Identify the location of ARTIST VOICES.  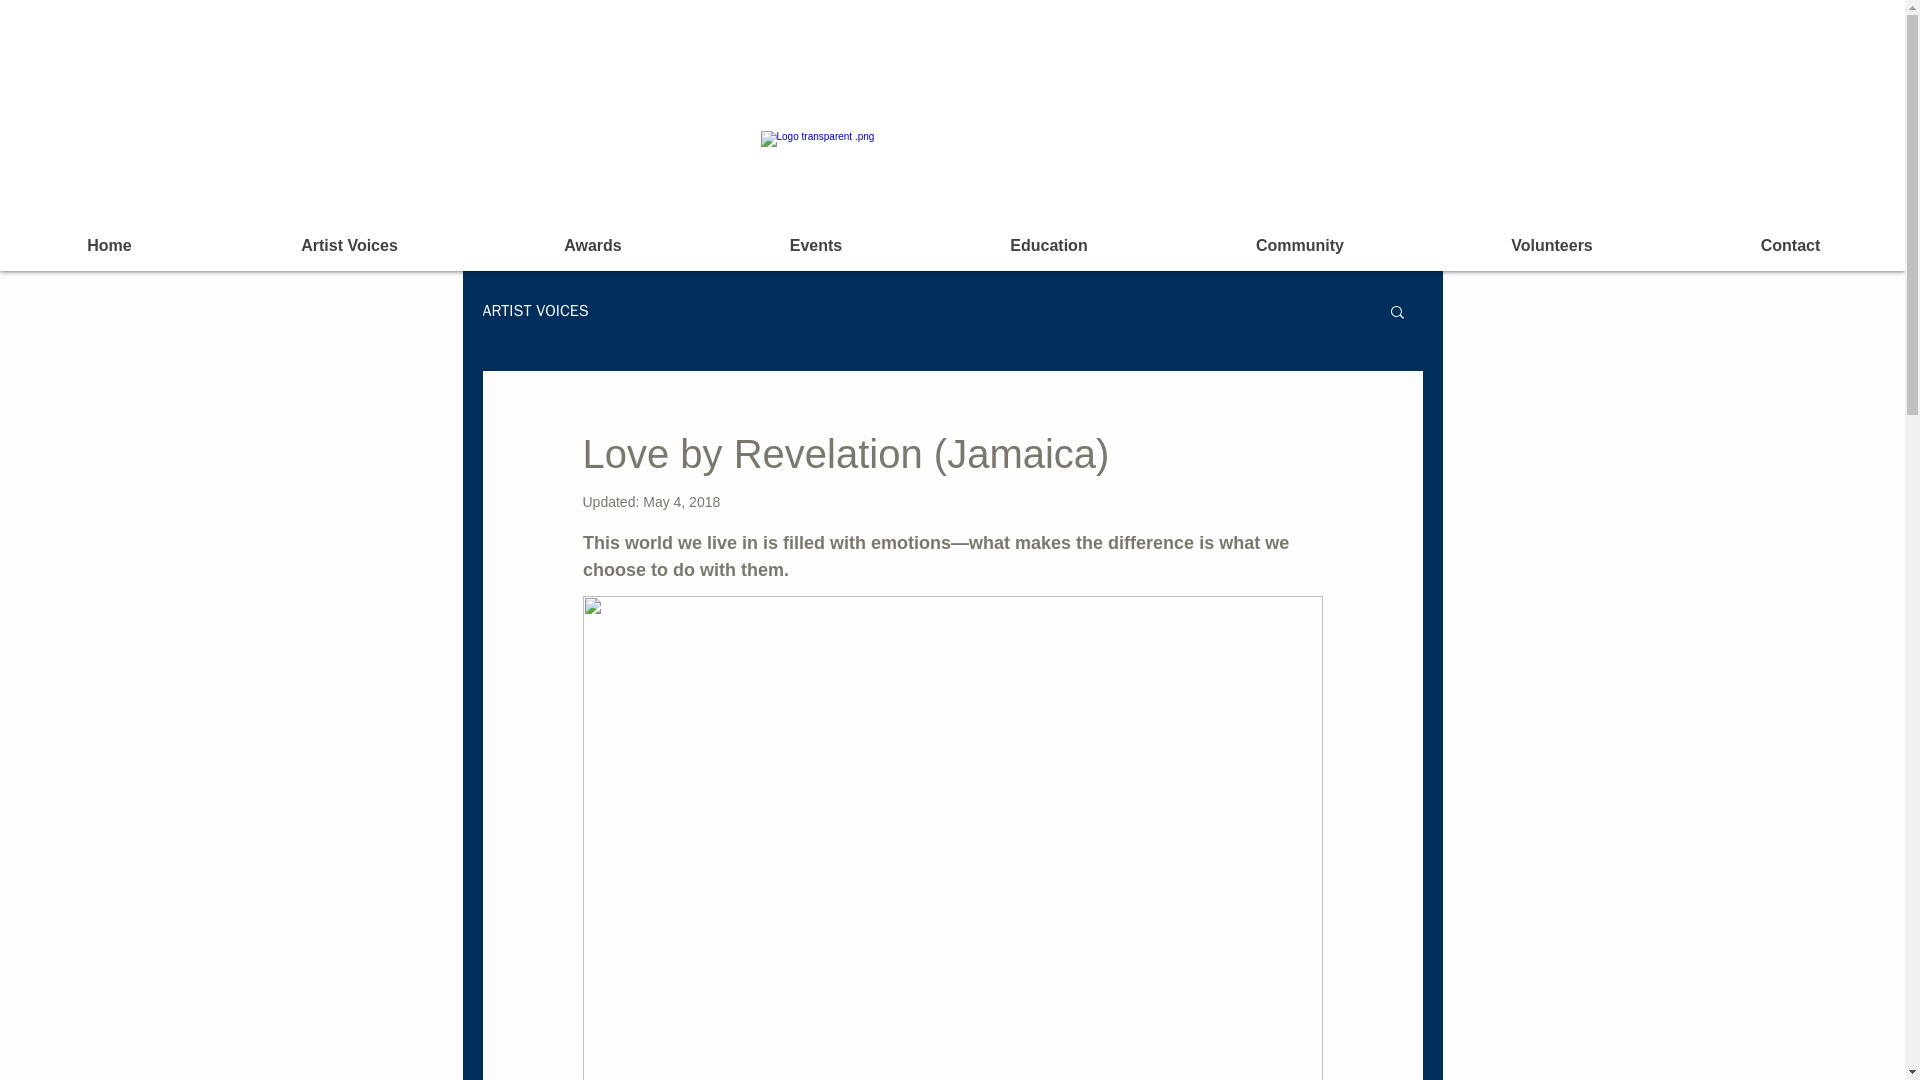
(534, 310).